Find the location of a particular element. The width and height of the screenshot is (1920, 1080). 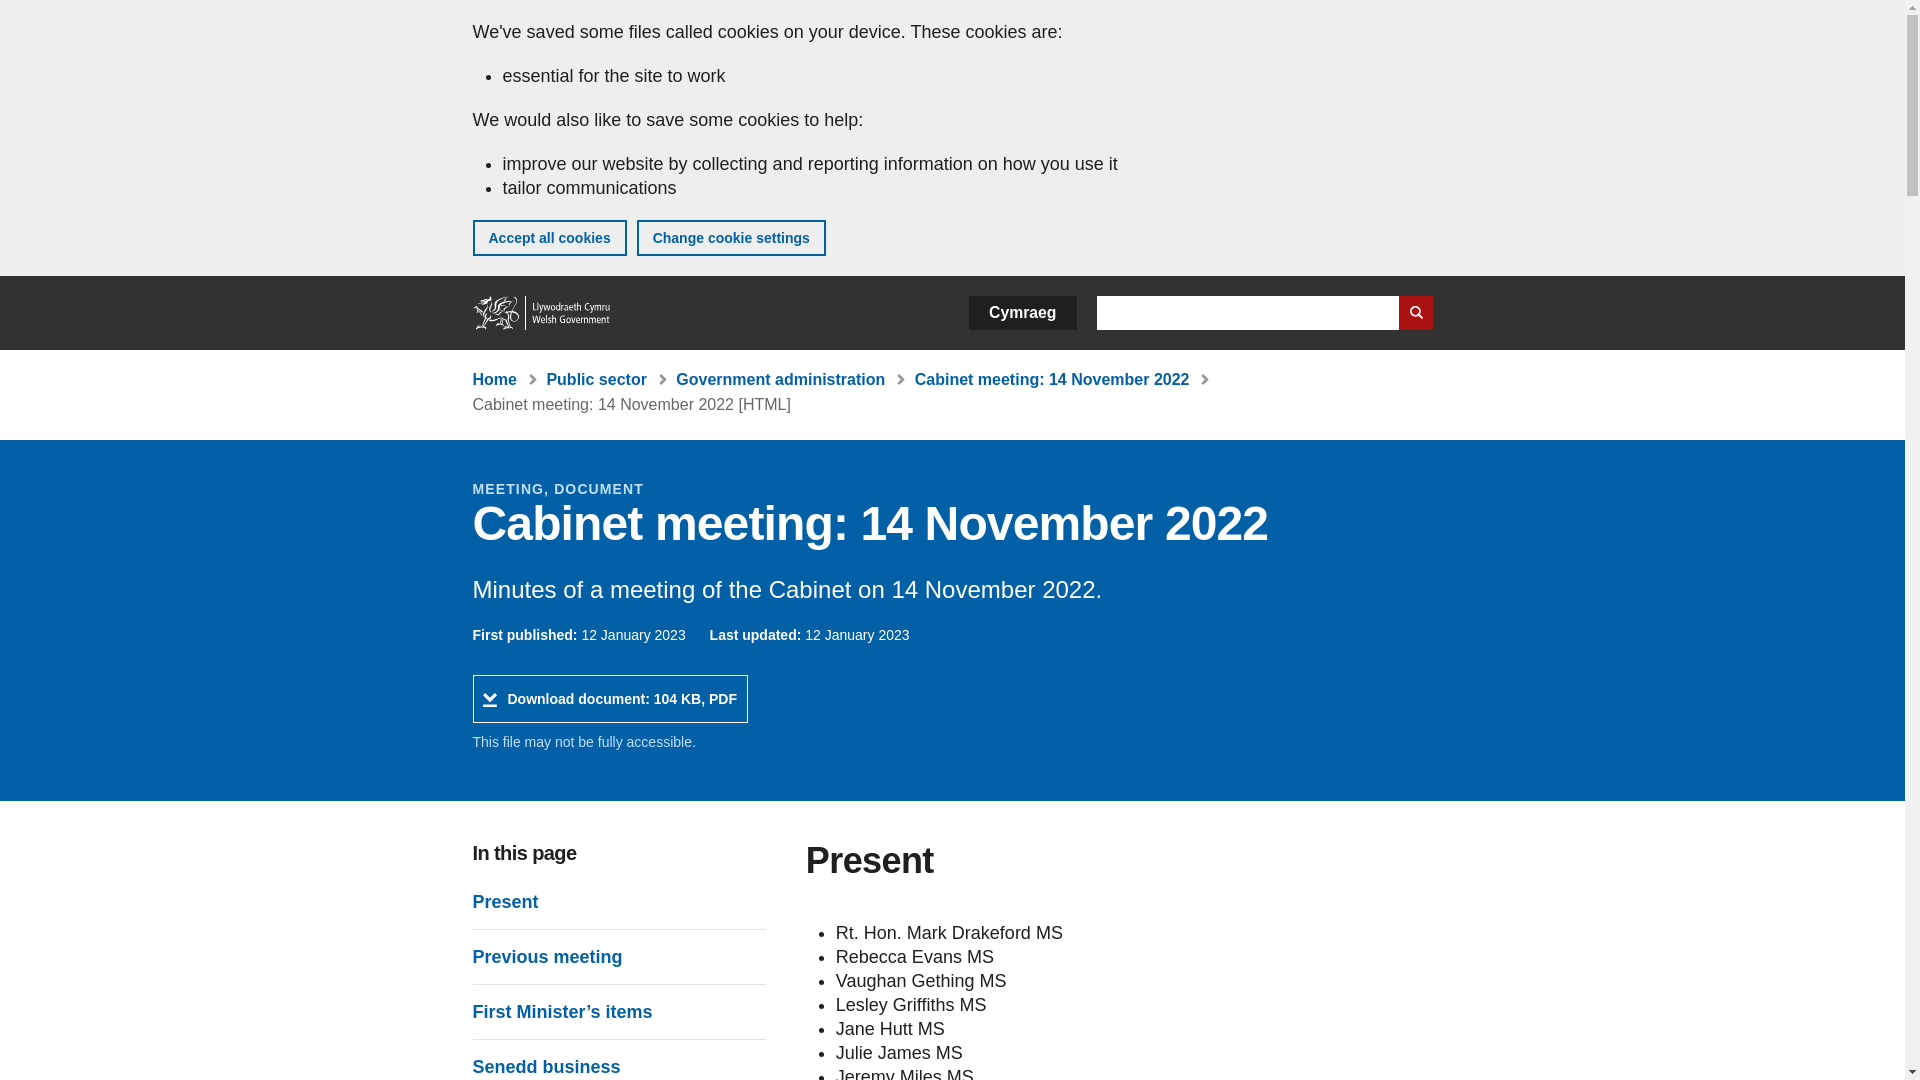

Search website is located at coordinates (1414, 312).